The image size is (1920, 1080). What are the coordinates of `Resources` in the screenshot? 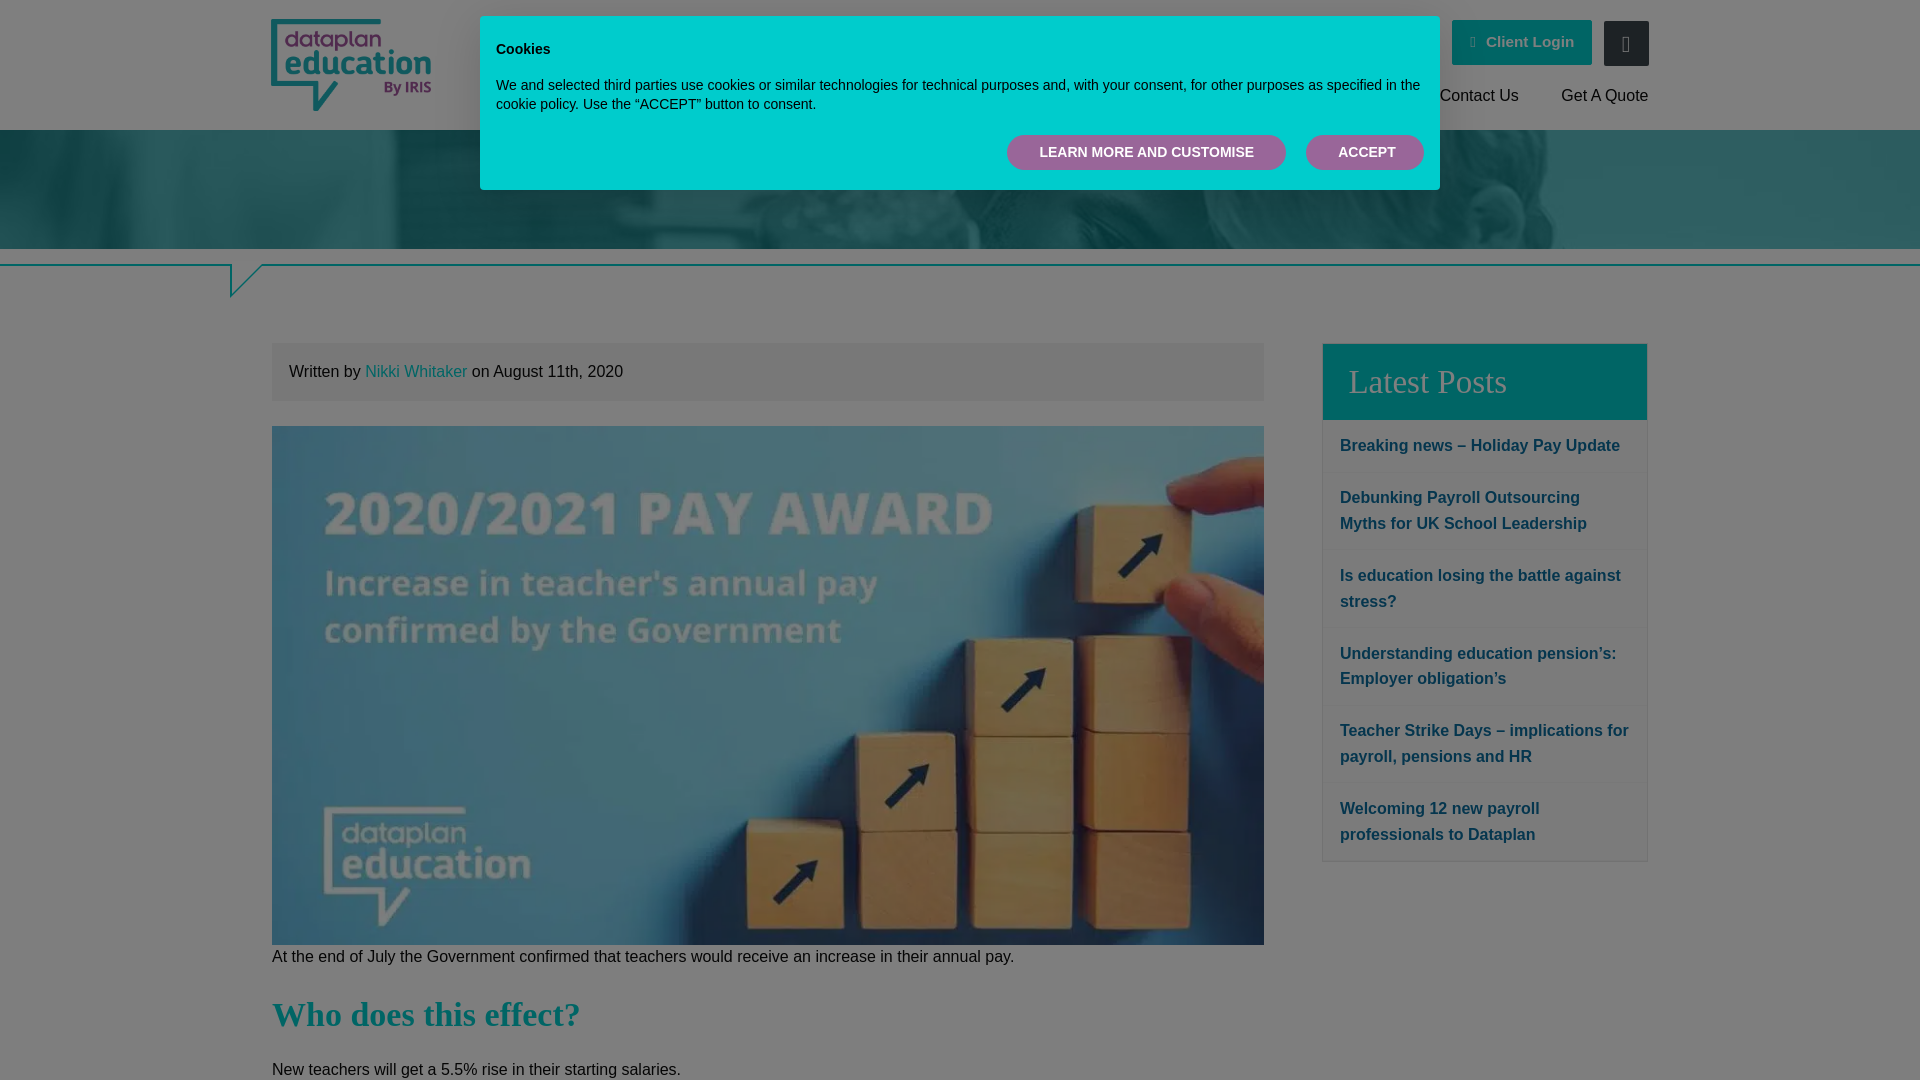 It's located at (1358, 96).